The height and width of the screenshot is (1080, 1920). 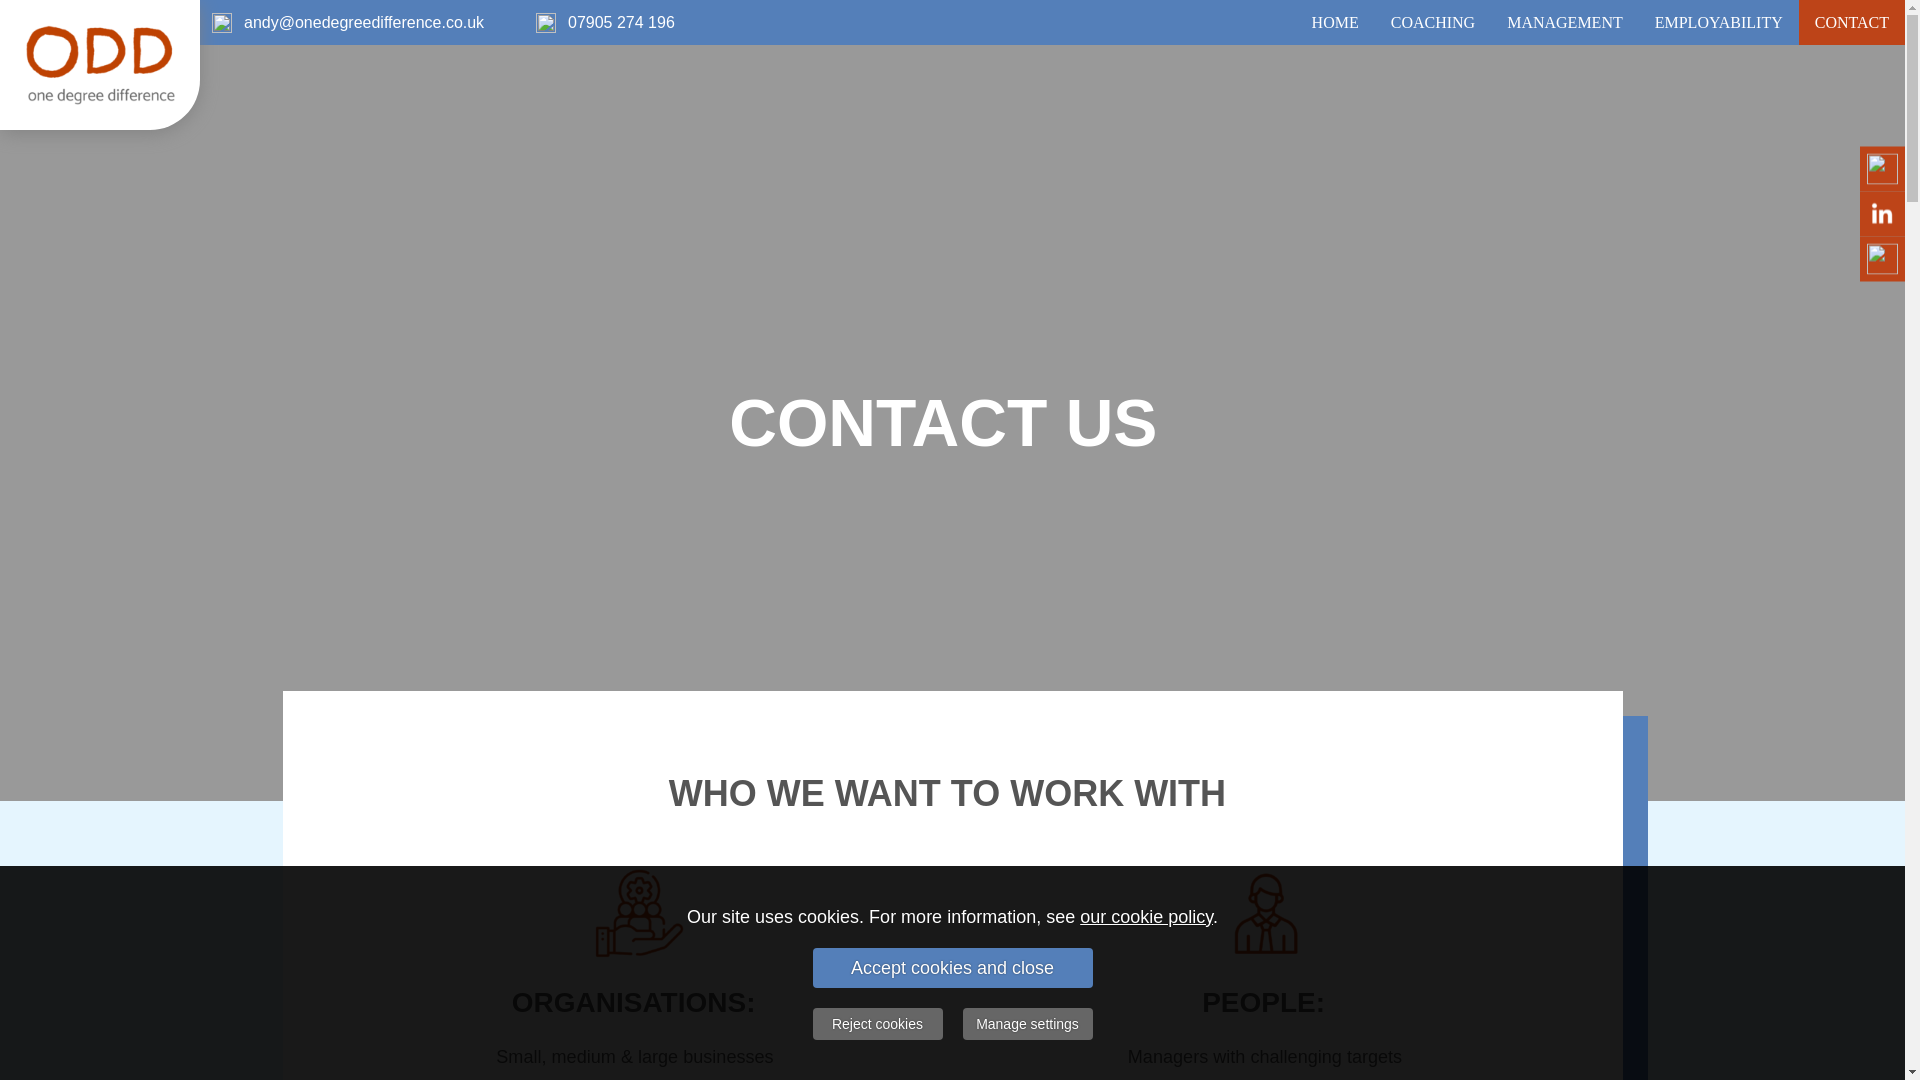 What do you see at coordinates (1026, 1024) in the screenshot?
I see `Manage settings` at bounding box center [1026, 1024].